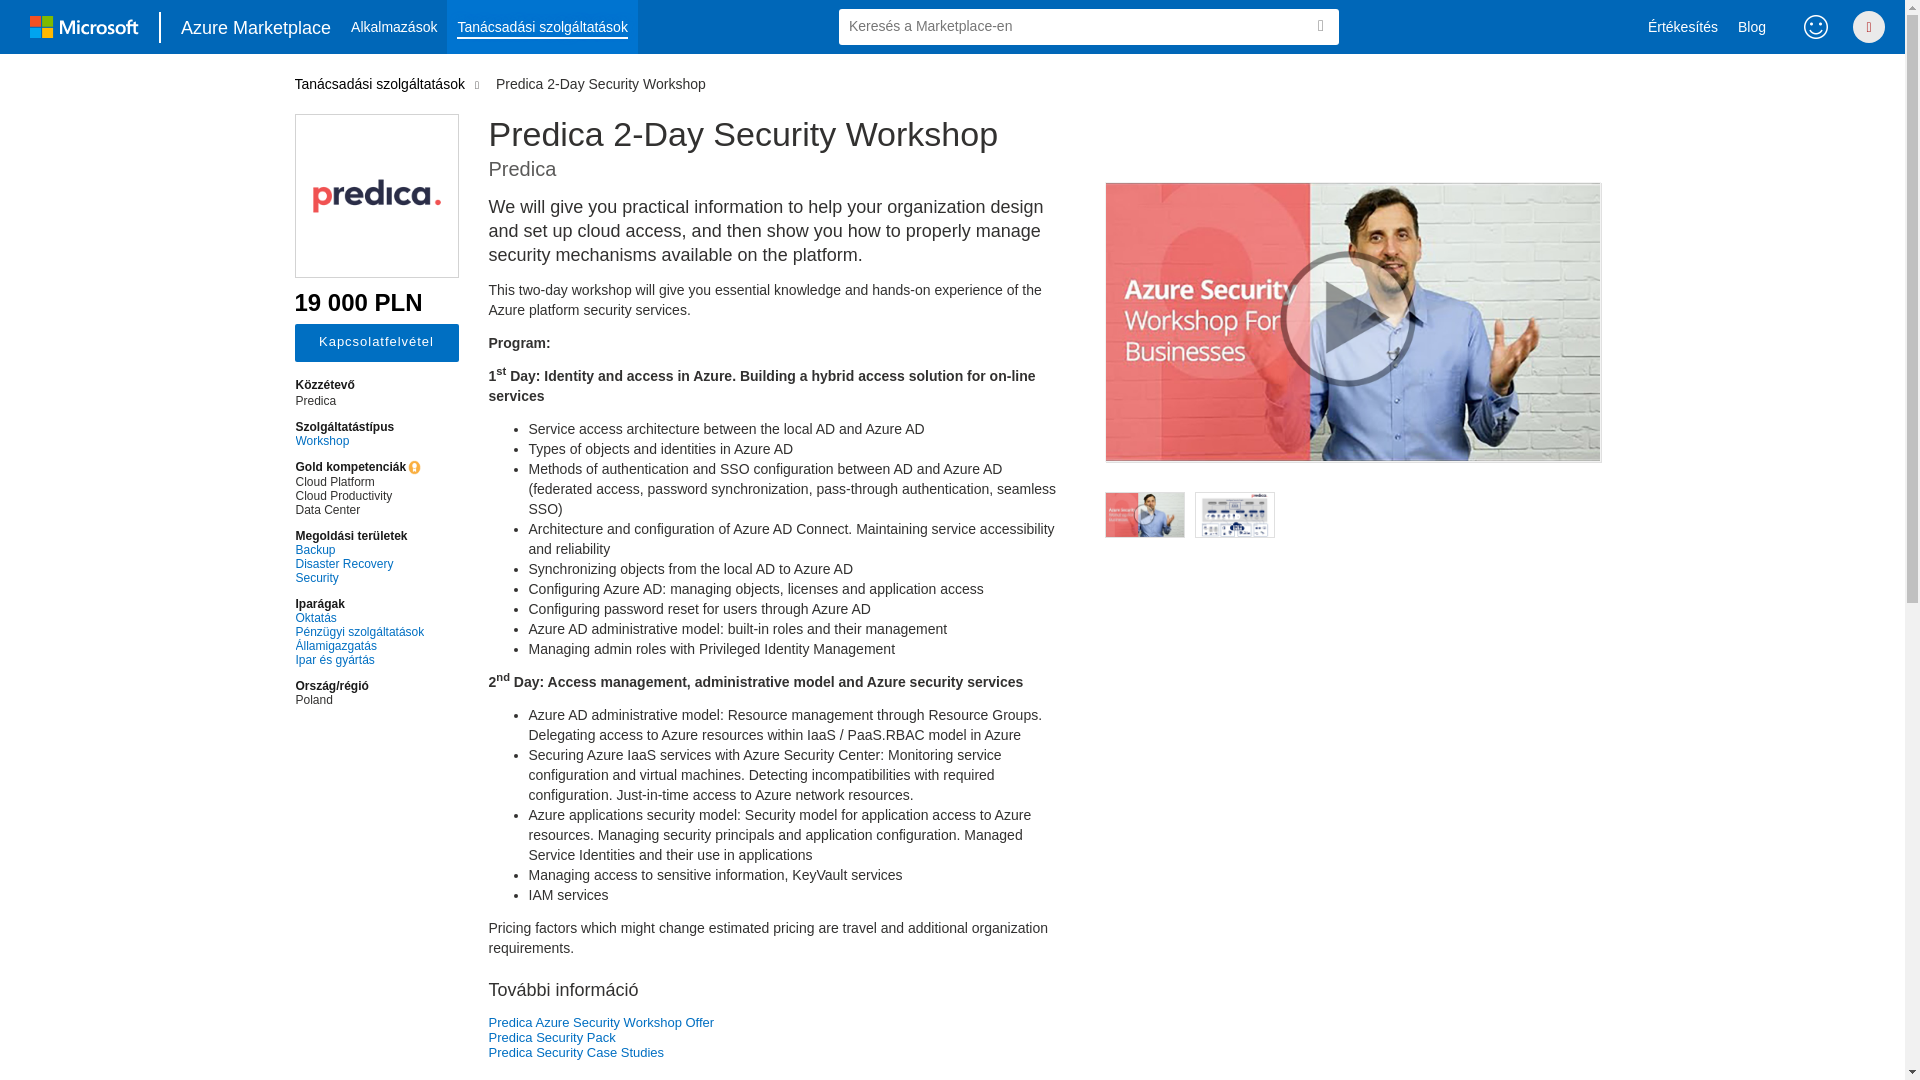  What do you see at coordinates (256, 26) in the screenshot?
I see `Azure Marketplace` at bounding box center [256, 26].